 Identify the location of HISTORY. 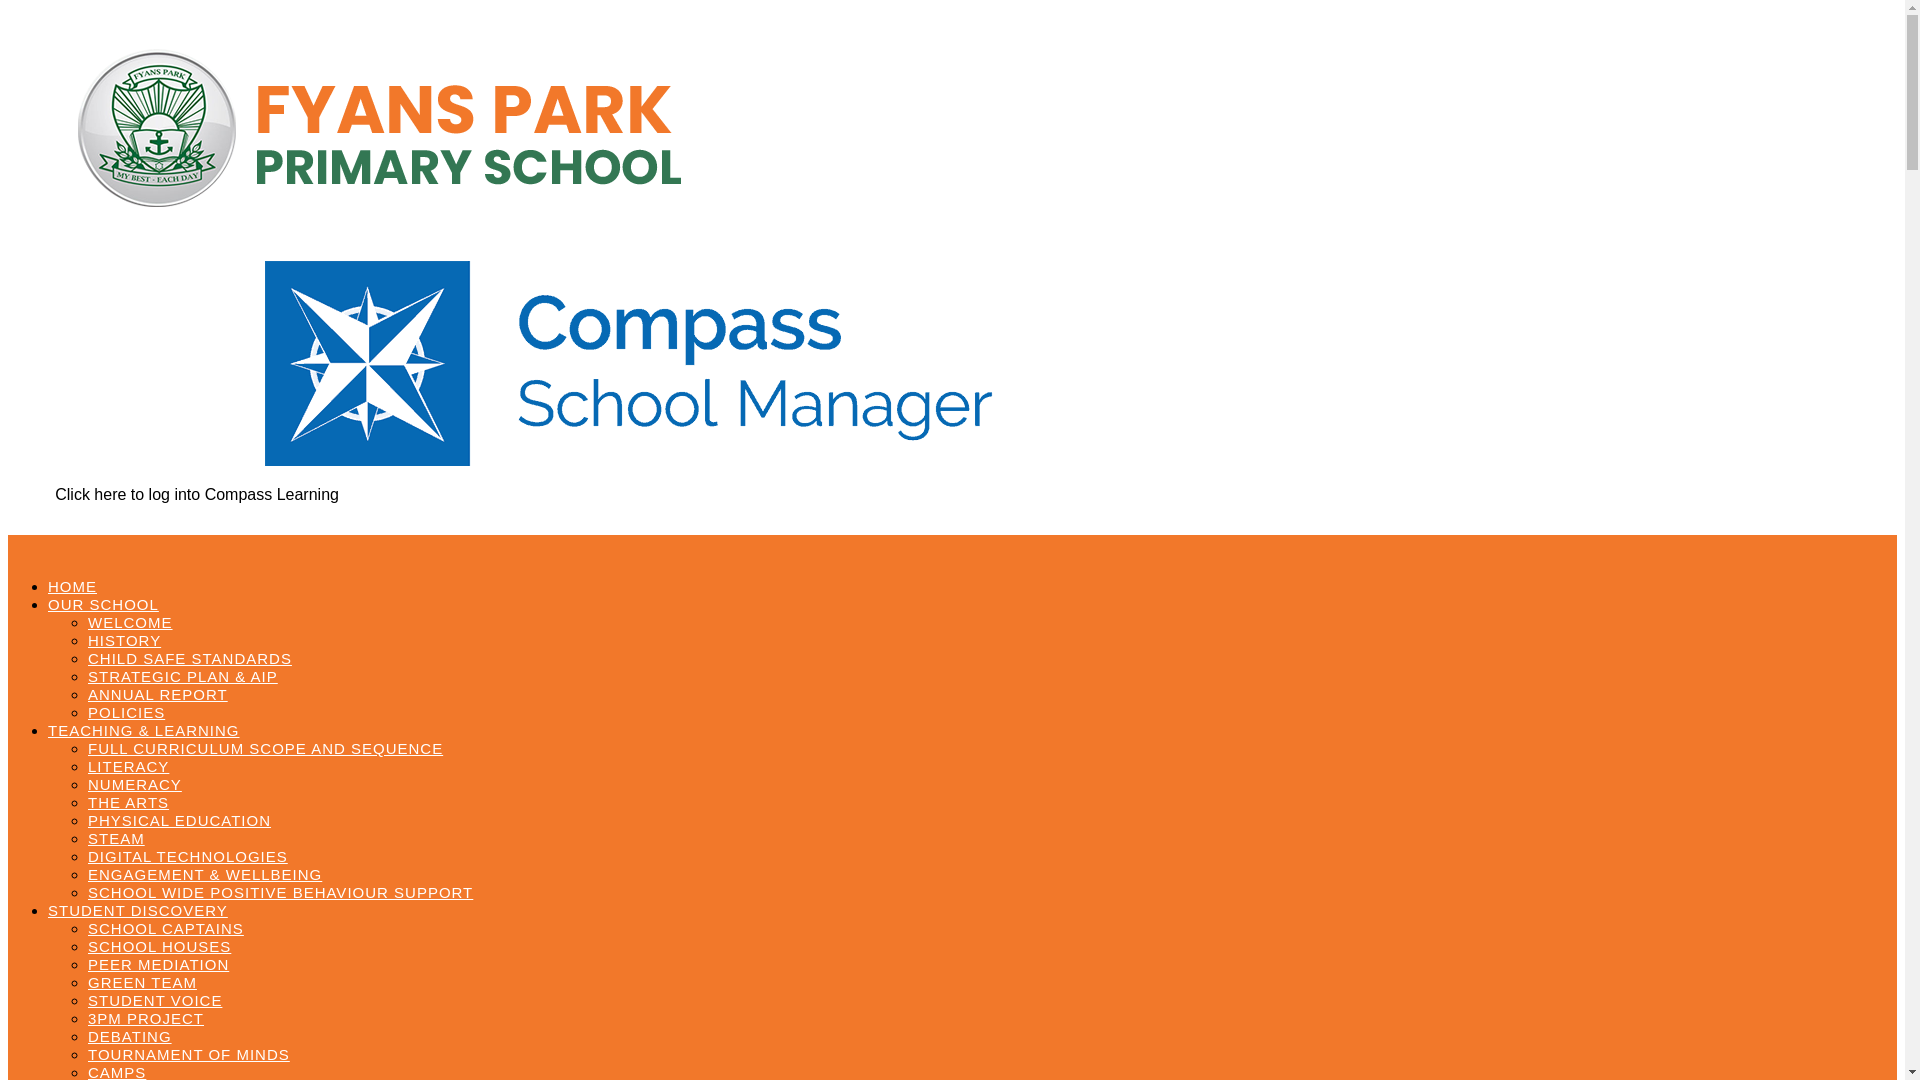
(124, 640).